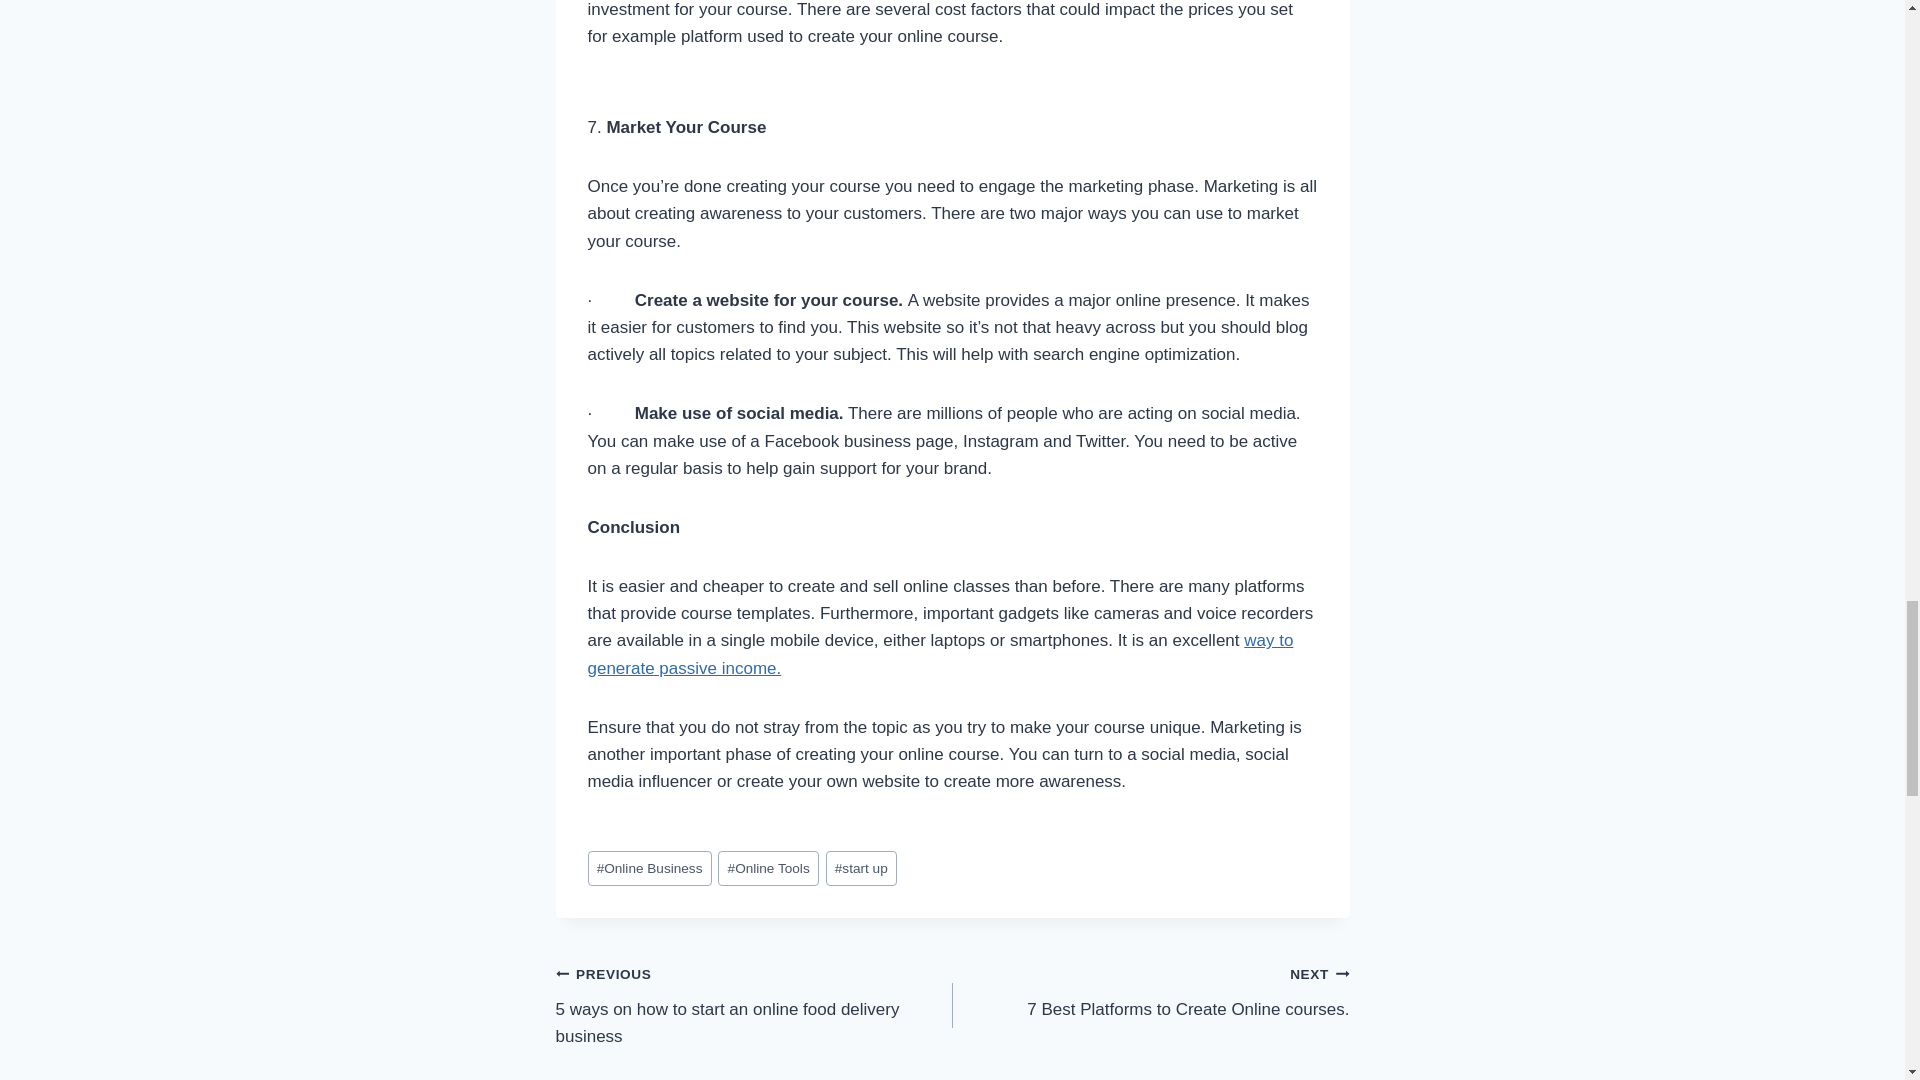 This screenshot has width=1920, height=1080. Describe the element at coordinates (860, 868) in the screenshot. I see `Online Business` at that location.